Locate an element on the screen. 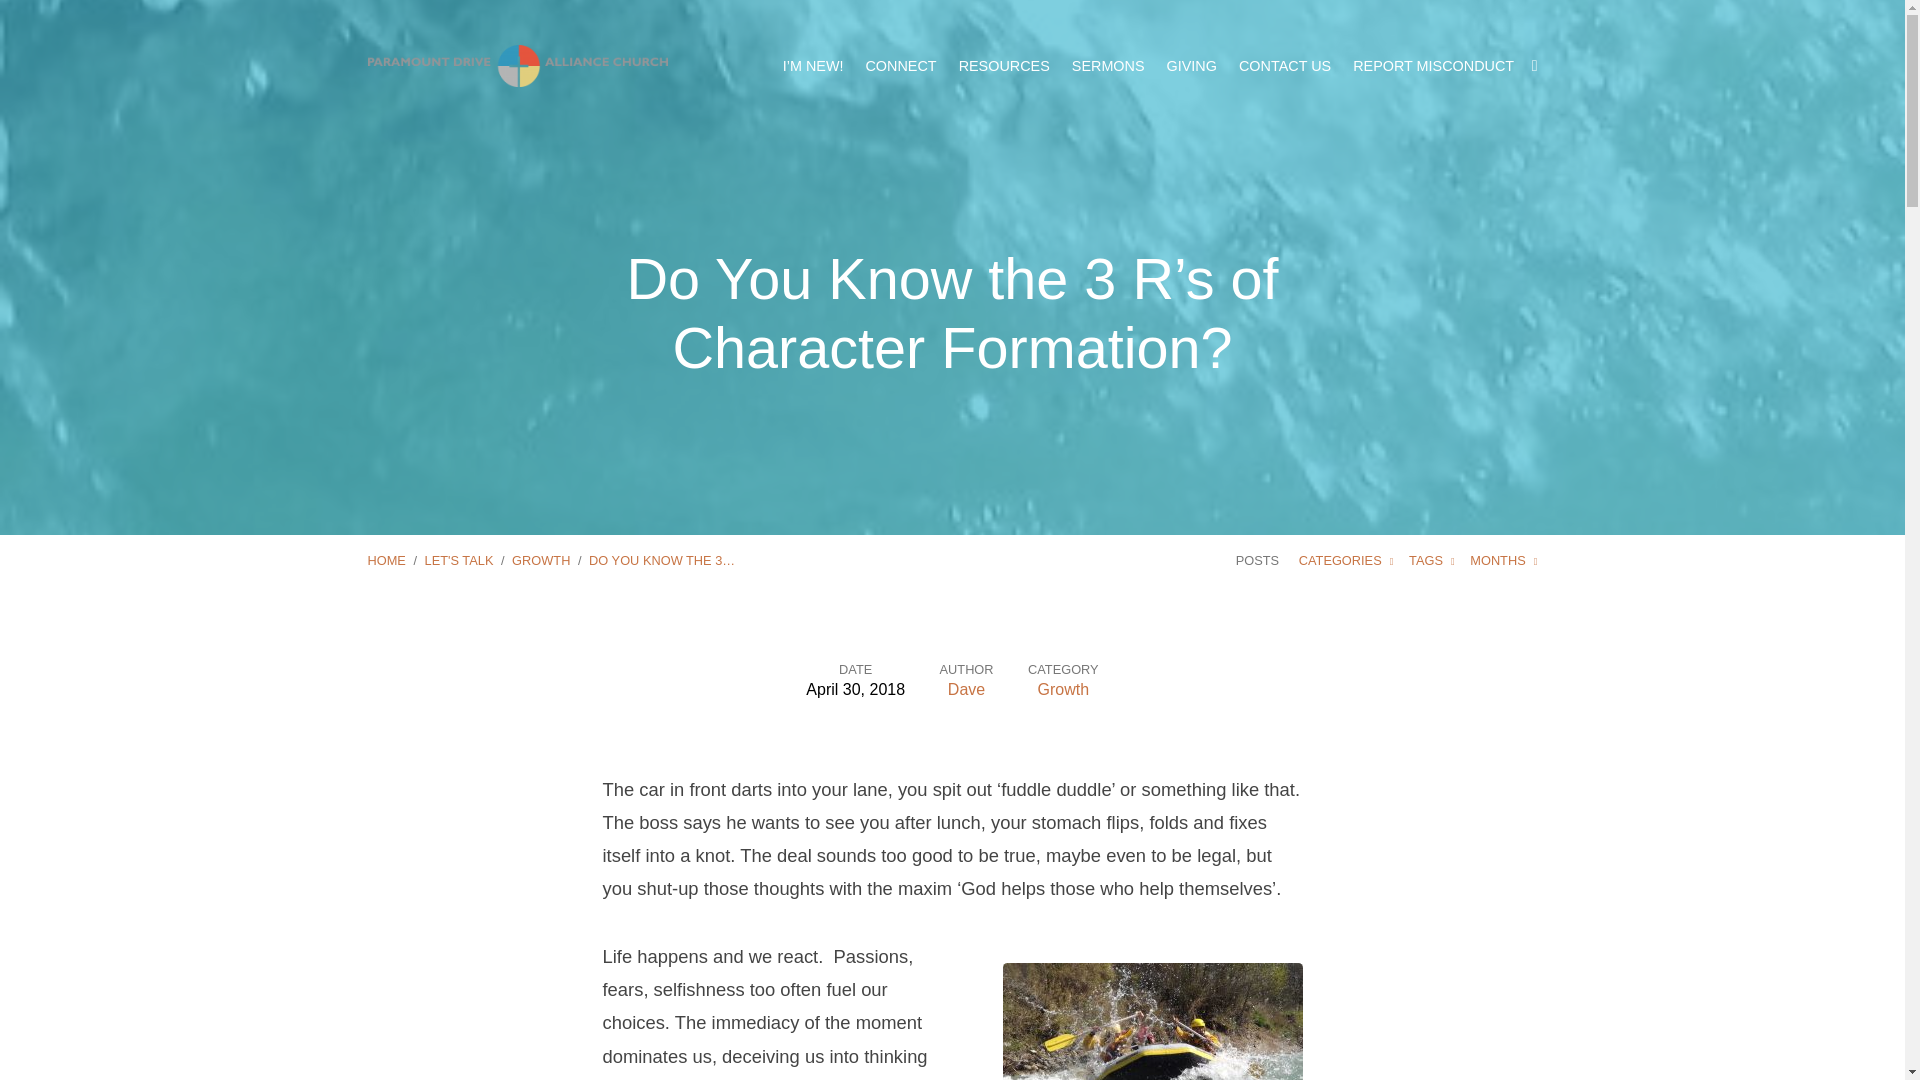 The image size is (1920, 1080). CONNECT is located at coordinates (900, 66).